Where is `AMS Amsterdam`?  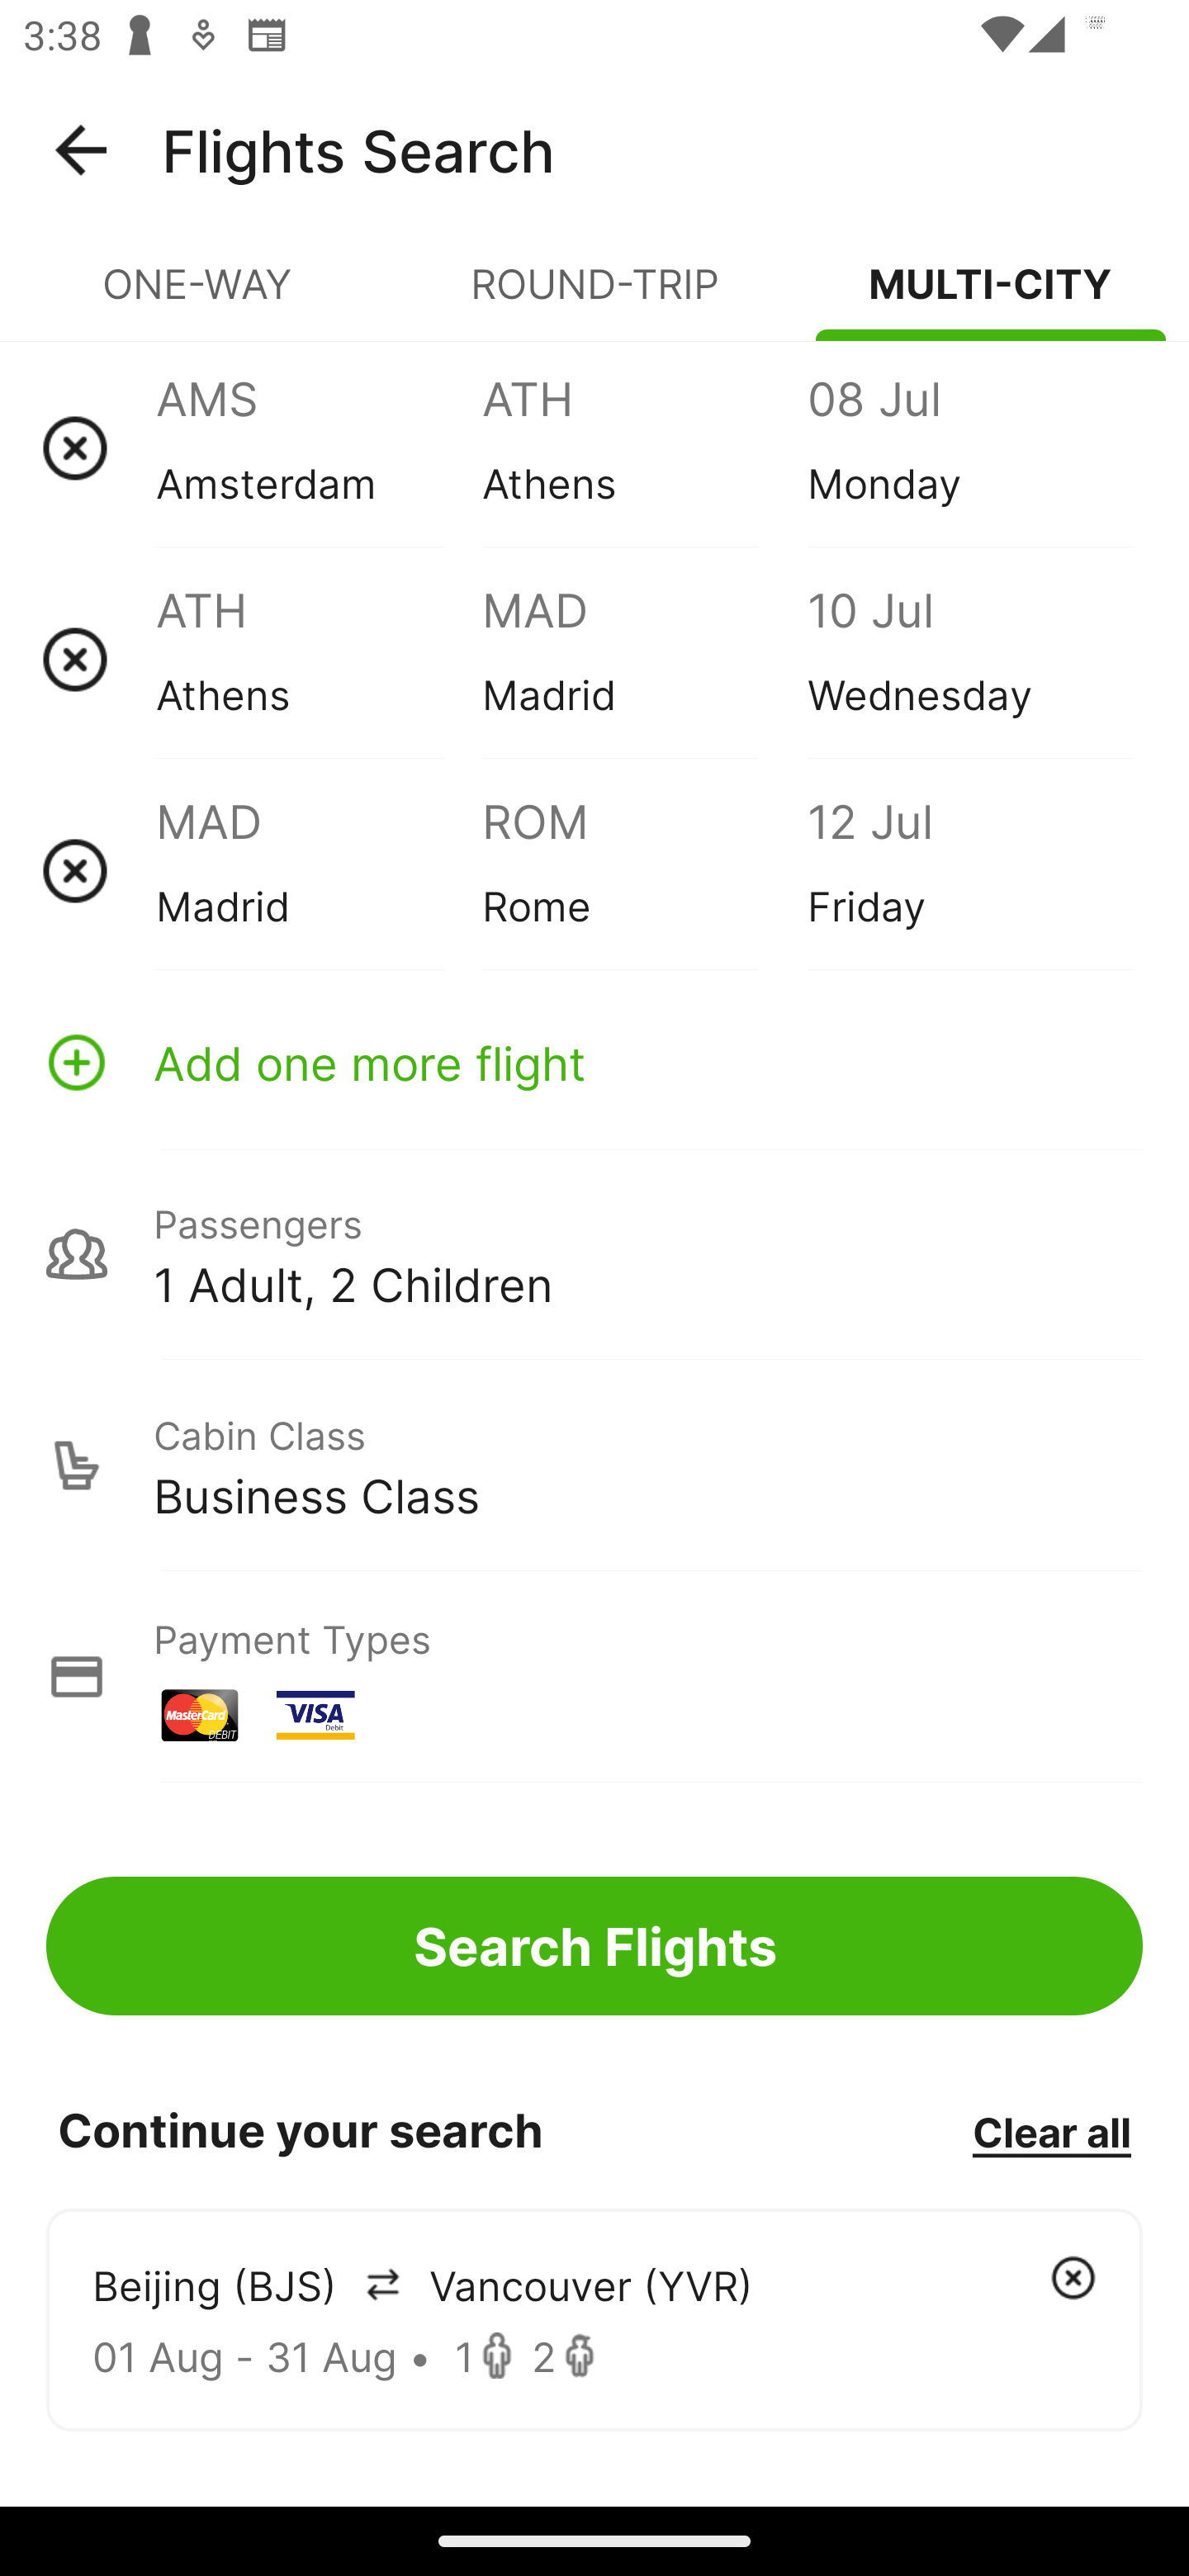 AMS Amsterdam is located at coordinates (319, 447).